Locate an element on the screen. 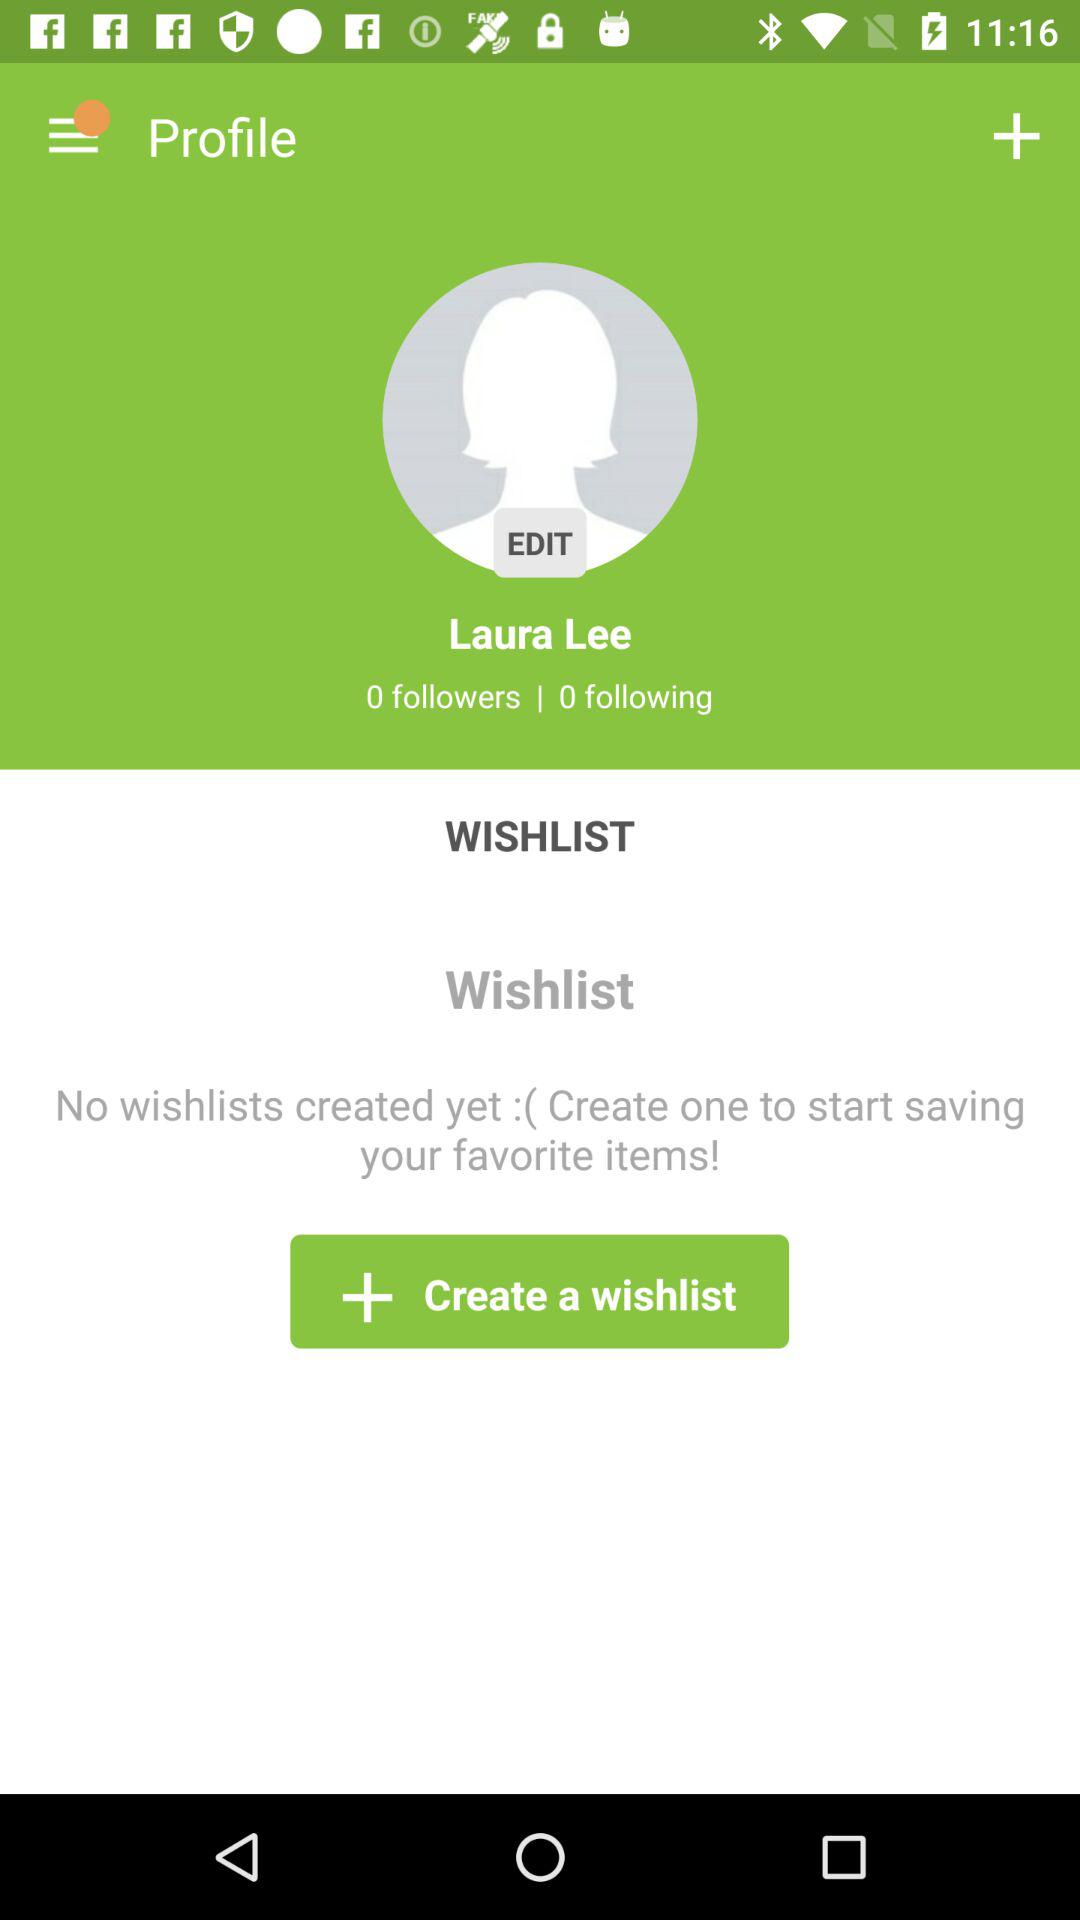 This screenshot has width=1080, height=1920. click the icon above the     create a wishlist icon is located at coordinates (540, 1128).